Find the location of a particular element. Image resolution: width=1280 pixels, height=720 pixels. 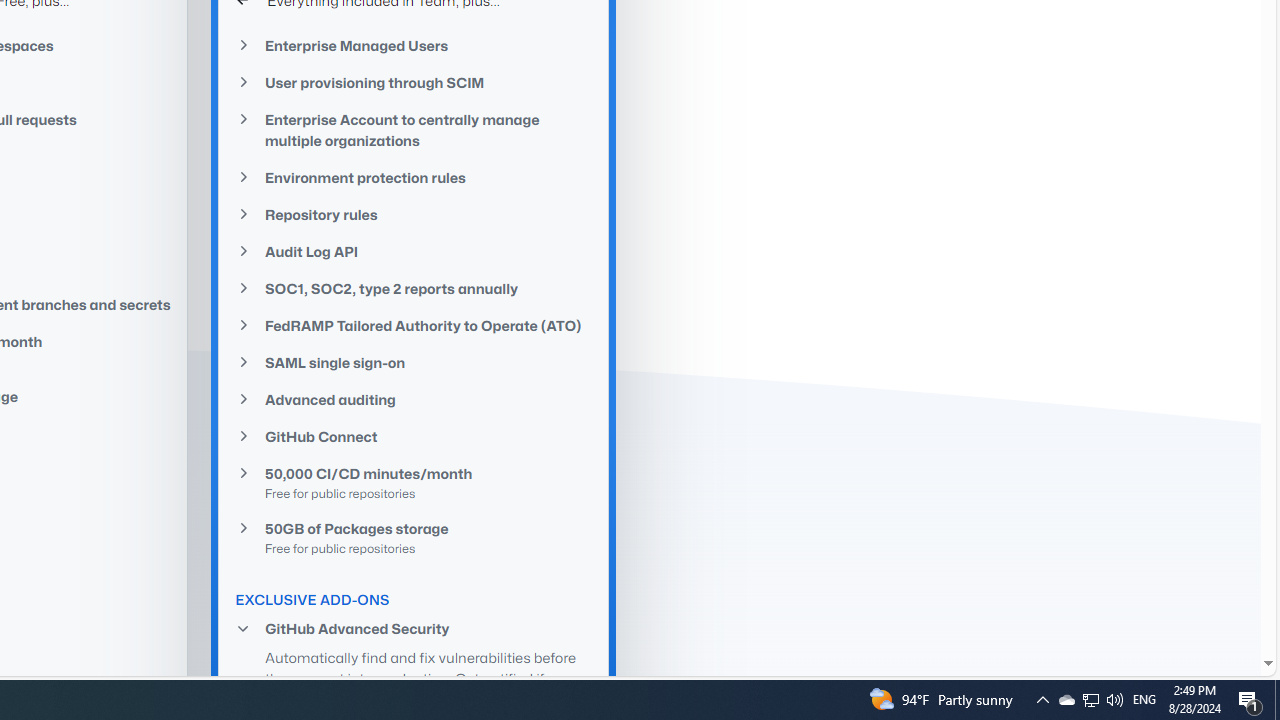

GitHub Connect is located at coordinates (414, 436).